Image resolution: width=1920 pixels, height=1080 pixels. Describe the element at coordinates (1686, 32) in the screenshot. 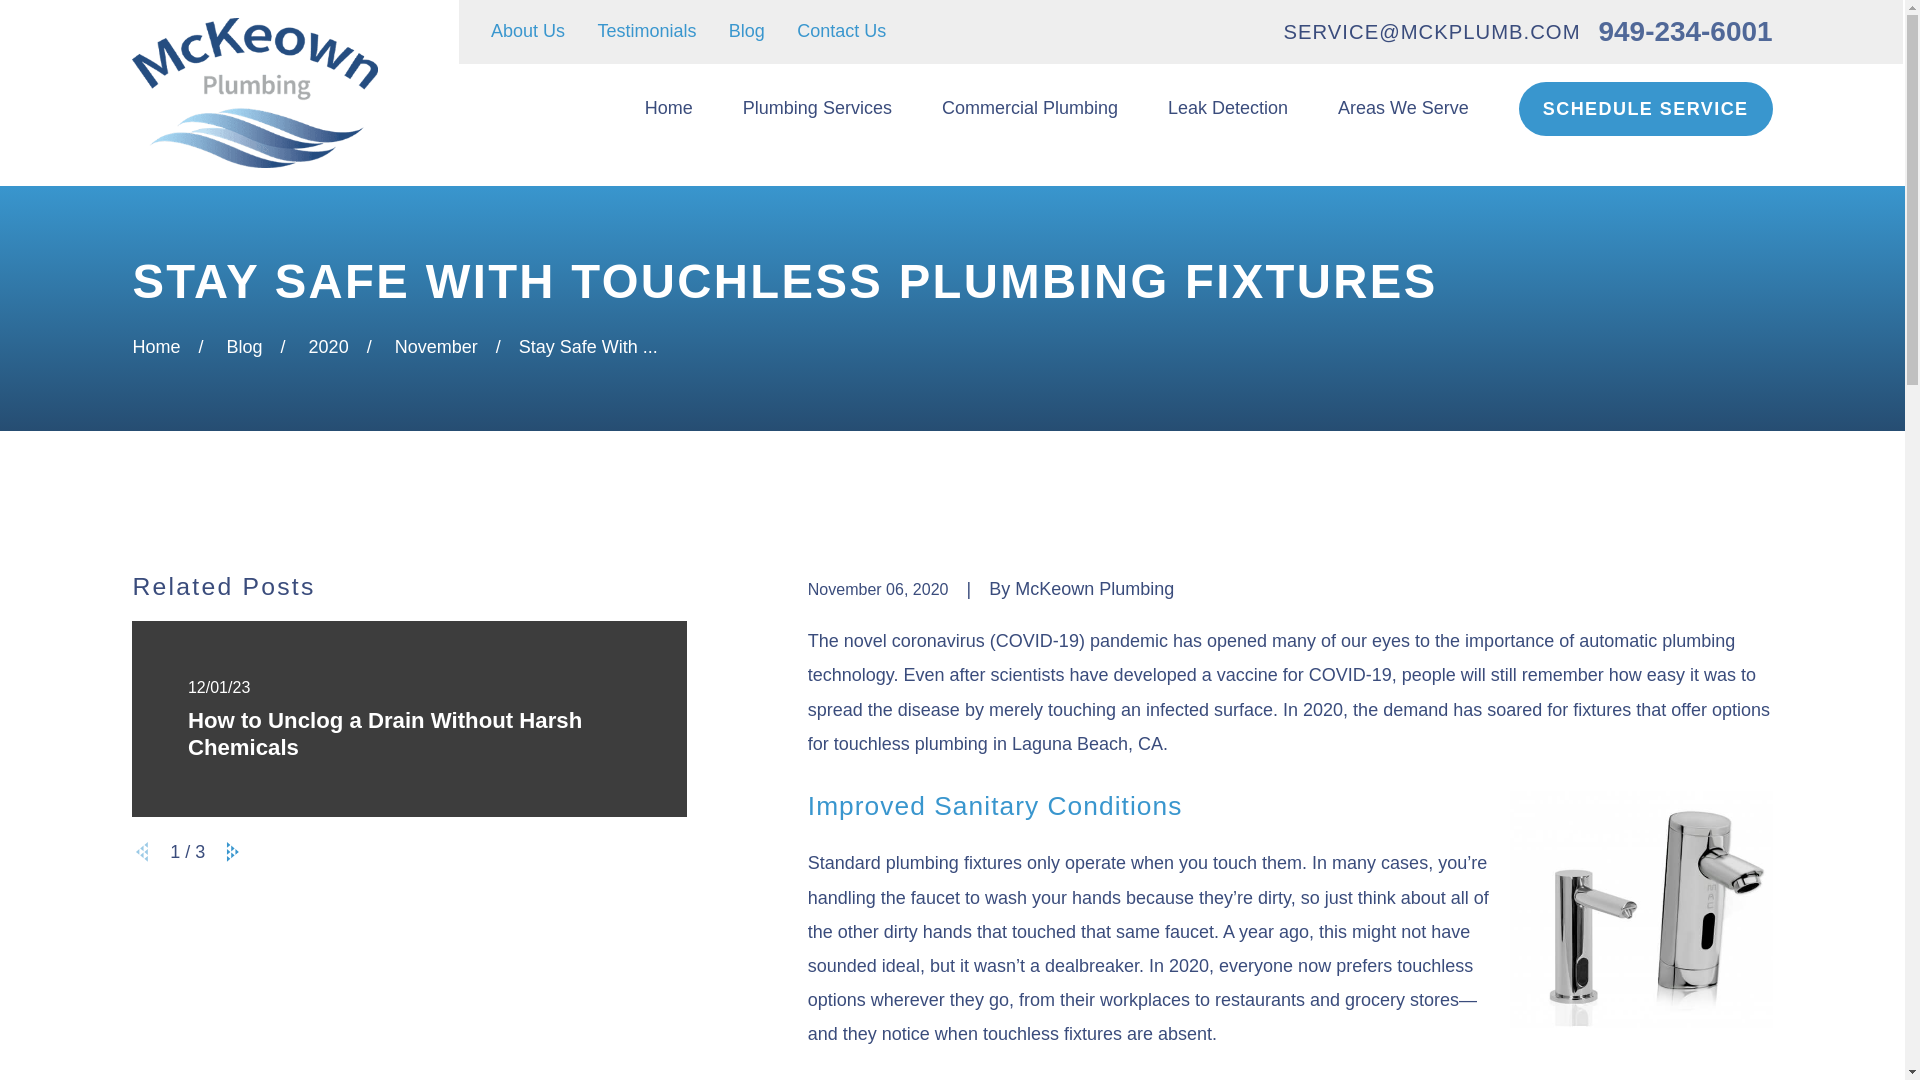

I see `949-234-6001` at that location.